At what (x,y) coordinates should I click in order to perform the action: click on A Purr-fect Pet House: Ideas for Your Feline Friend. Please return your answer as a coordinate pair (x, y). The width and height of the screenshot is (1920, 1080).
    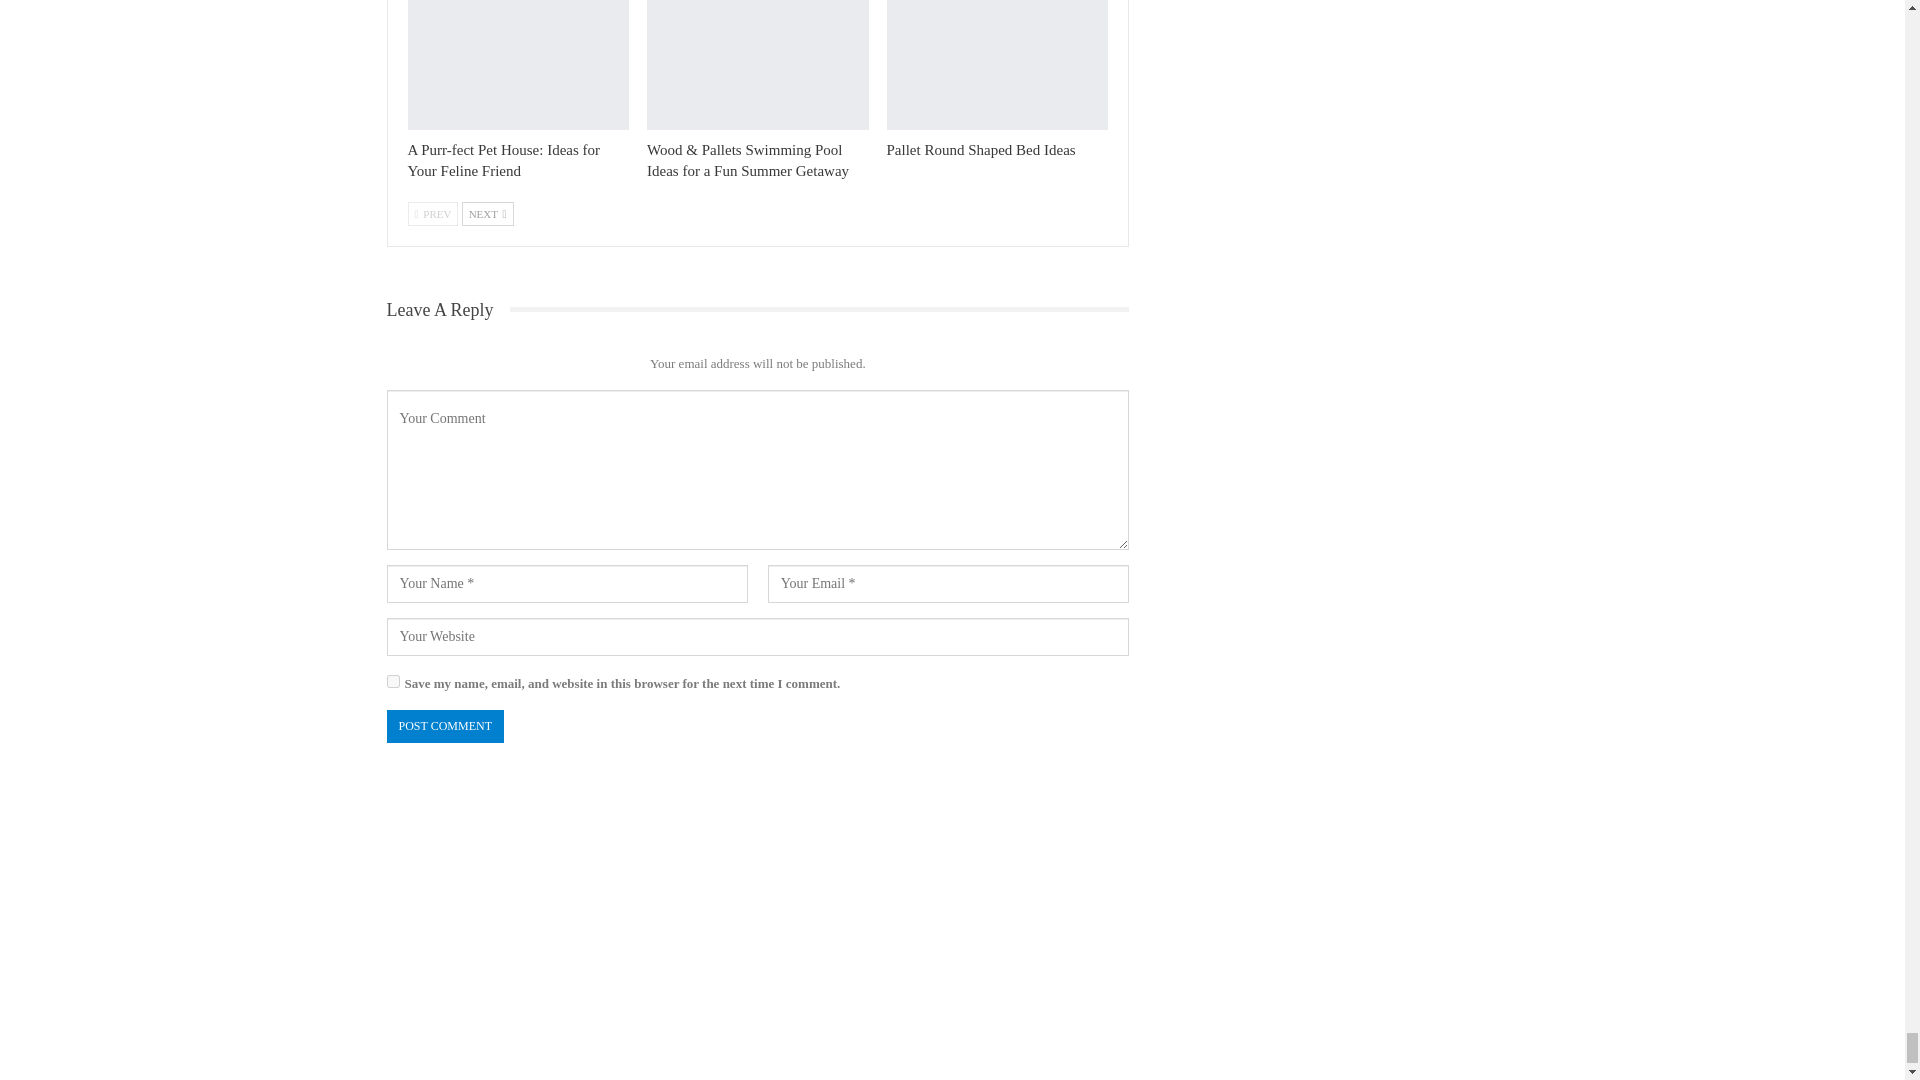
    Looking at the image, I should click on (504, 160).